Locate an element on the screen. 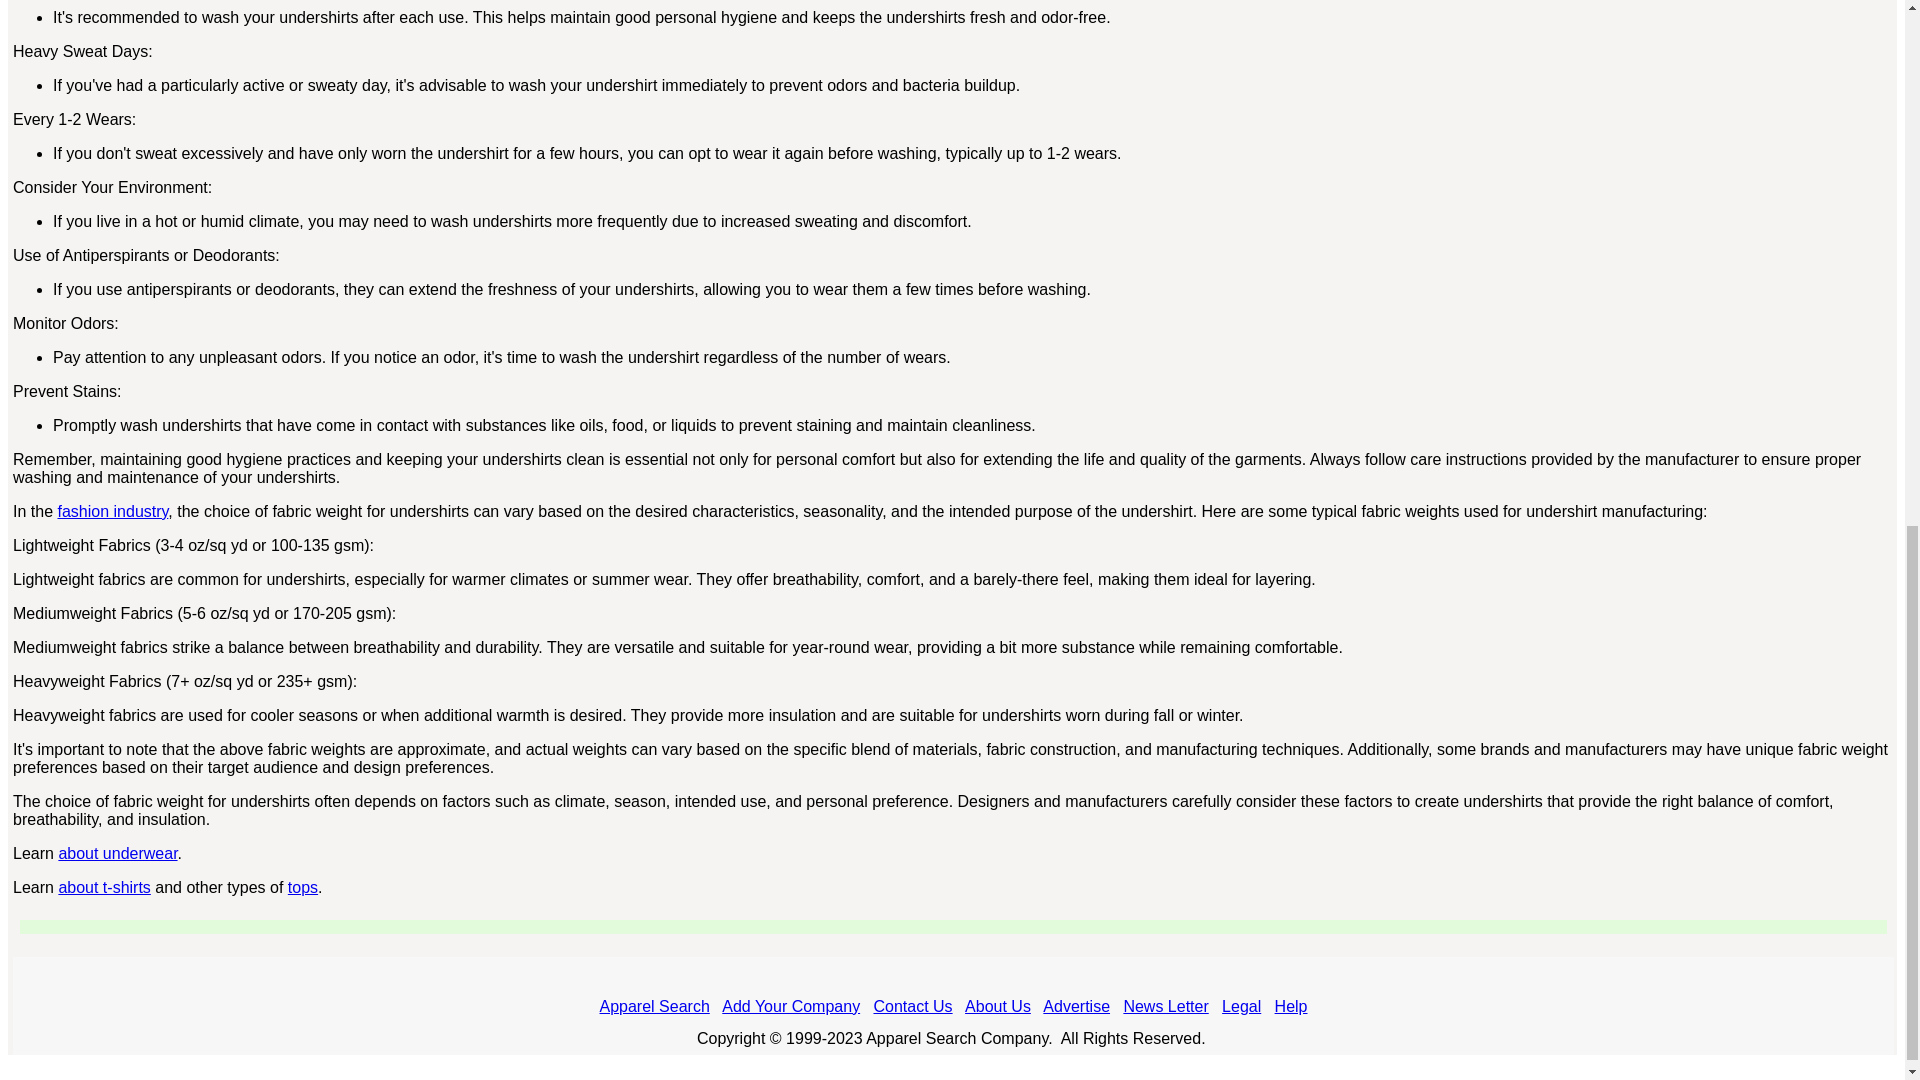 The height and width of the screenshot is (1080, 1920). Advertise is located at coordinates (1076, 1006).